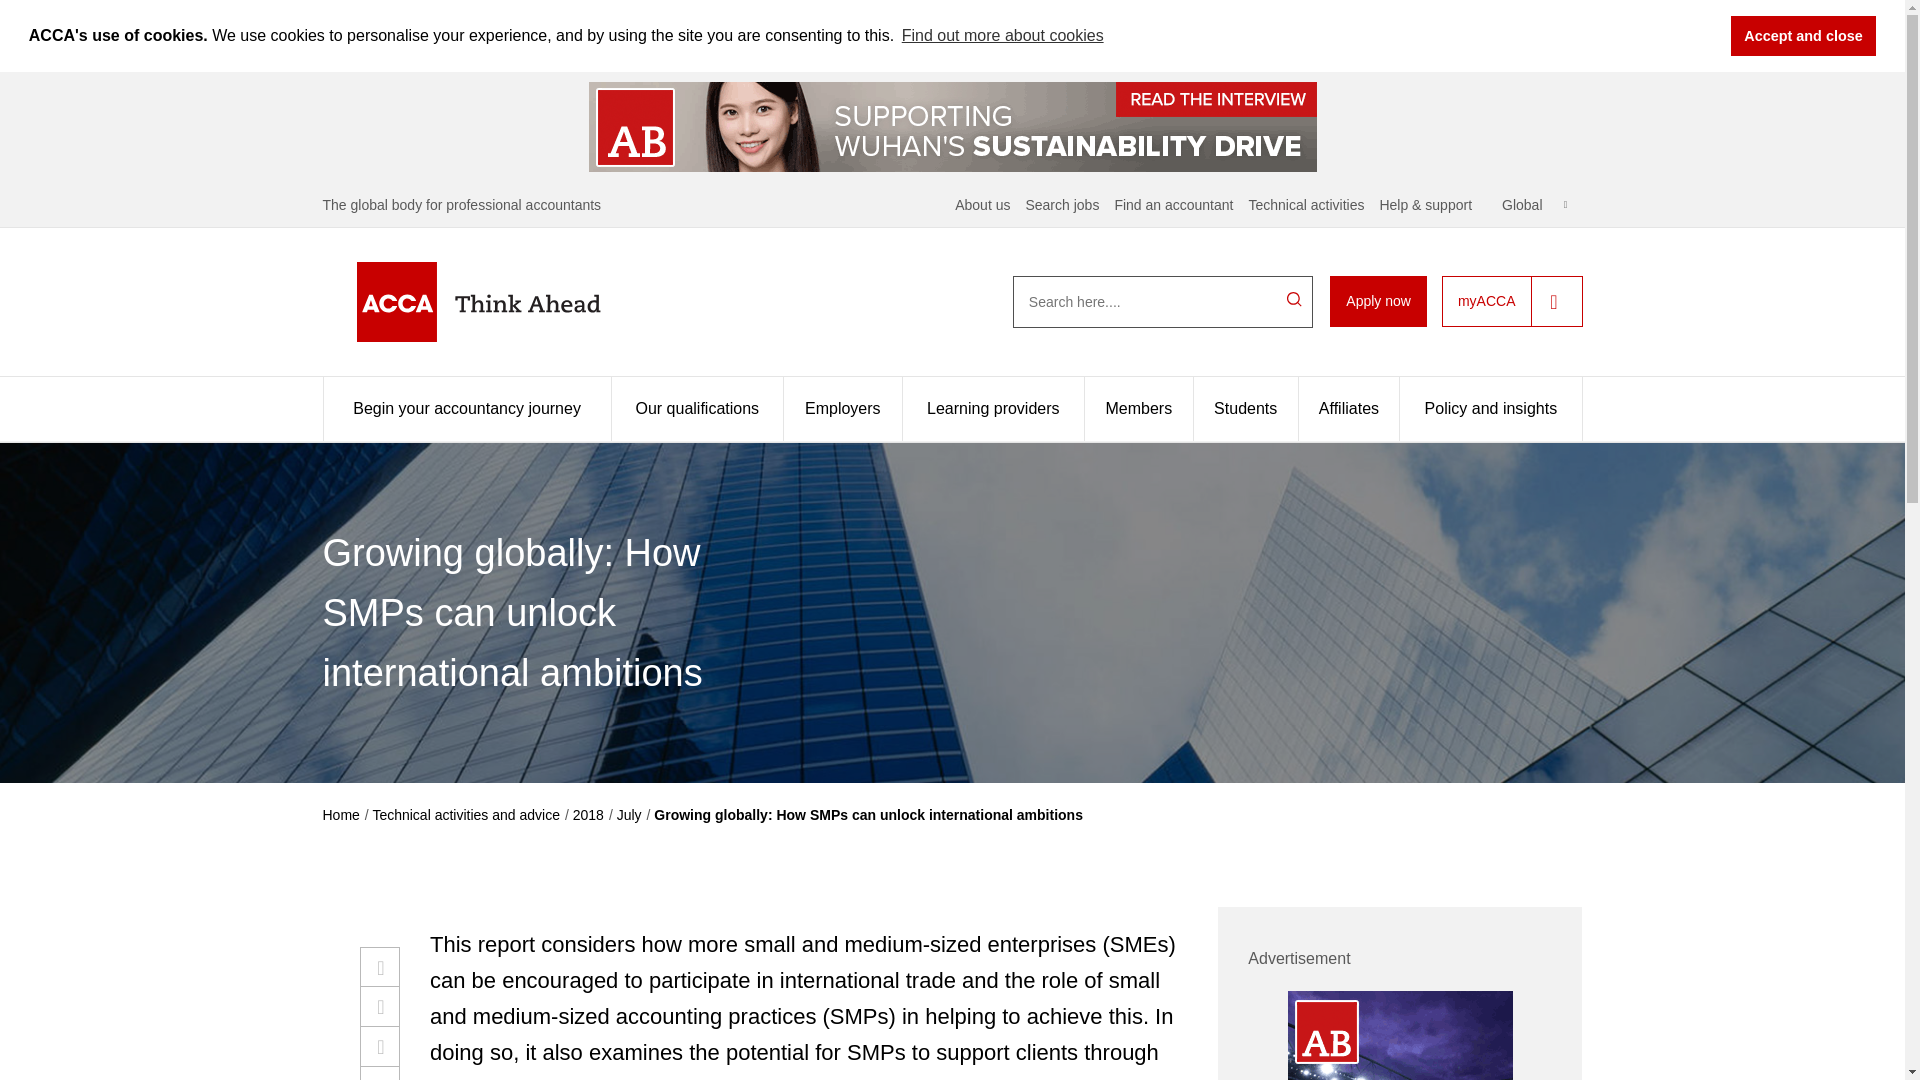  Describe the element at coordinates (1306, 203) in the screenshot. I see `Technical activities` at that location.